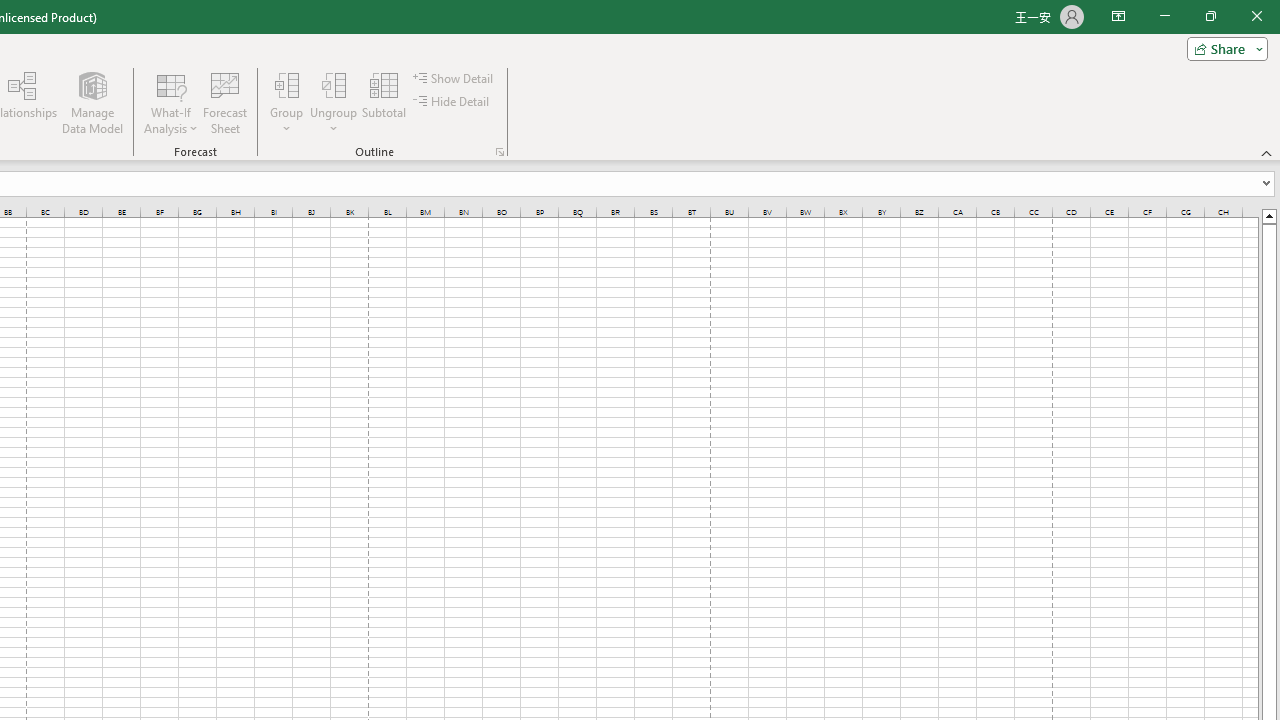  What do you see at coordinates (171, 102) in the screenshot?
I see `What-If Analysis` at bounding box center [171, 102].